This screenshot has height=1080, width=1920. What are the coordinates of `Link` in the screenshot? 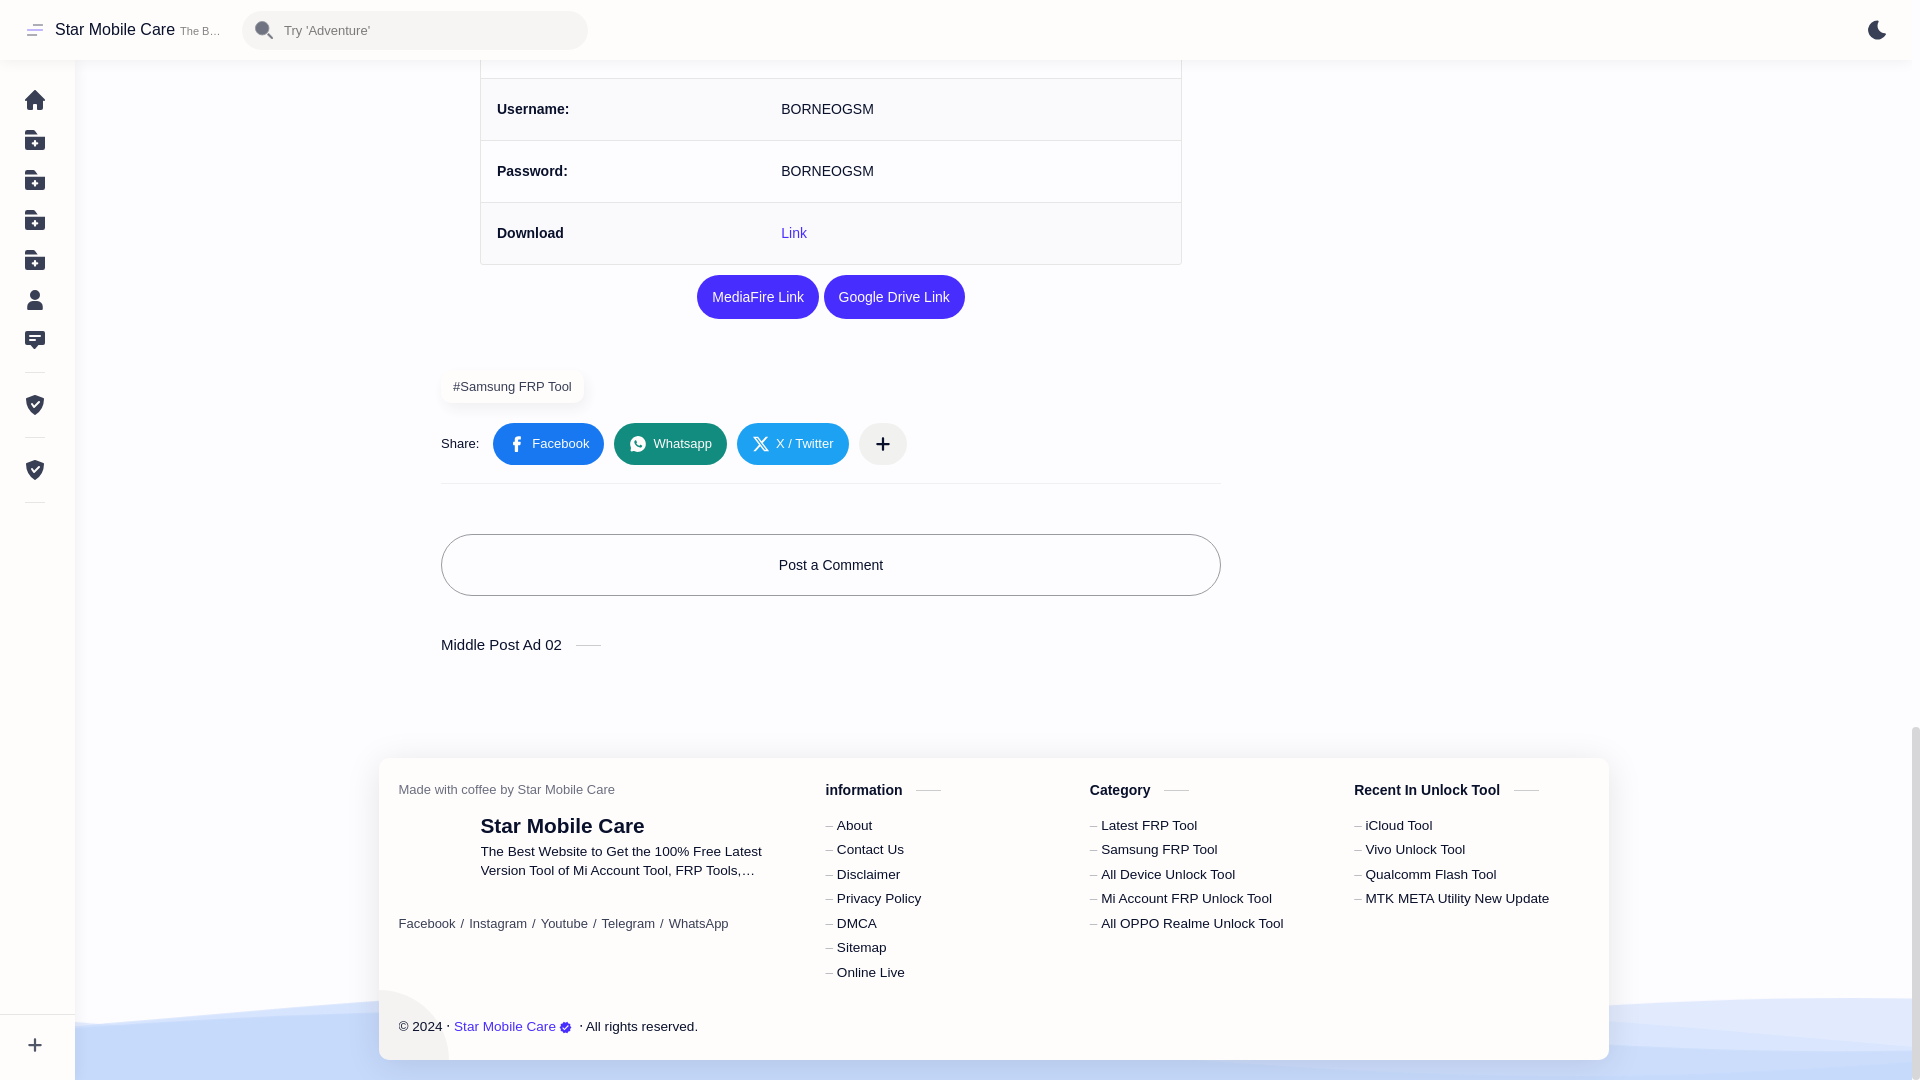 It's located at (794, 232).